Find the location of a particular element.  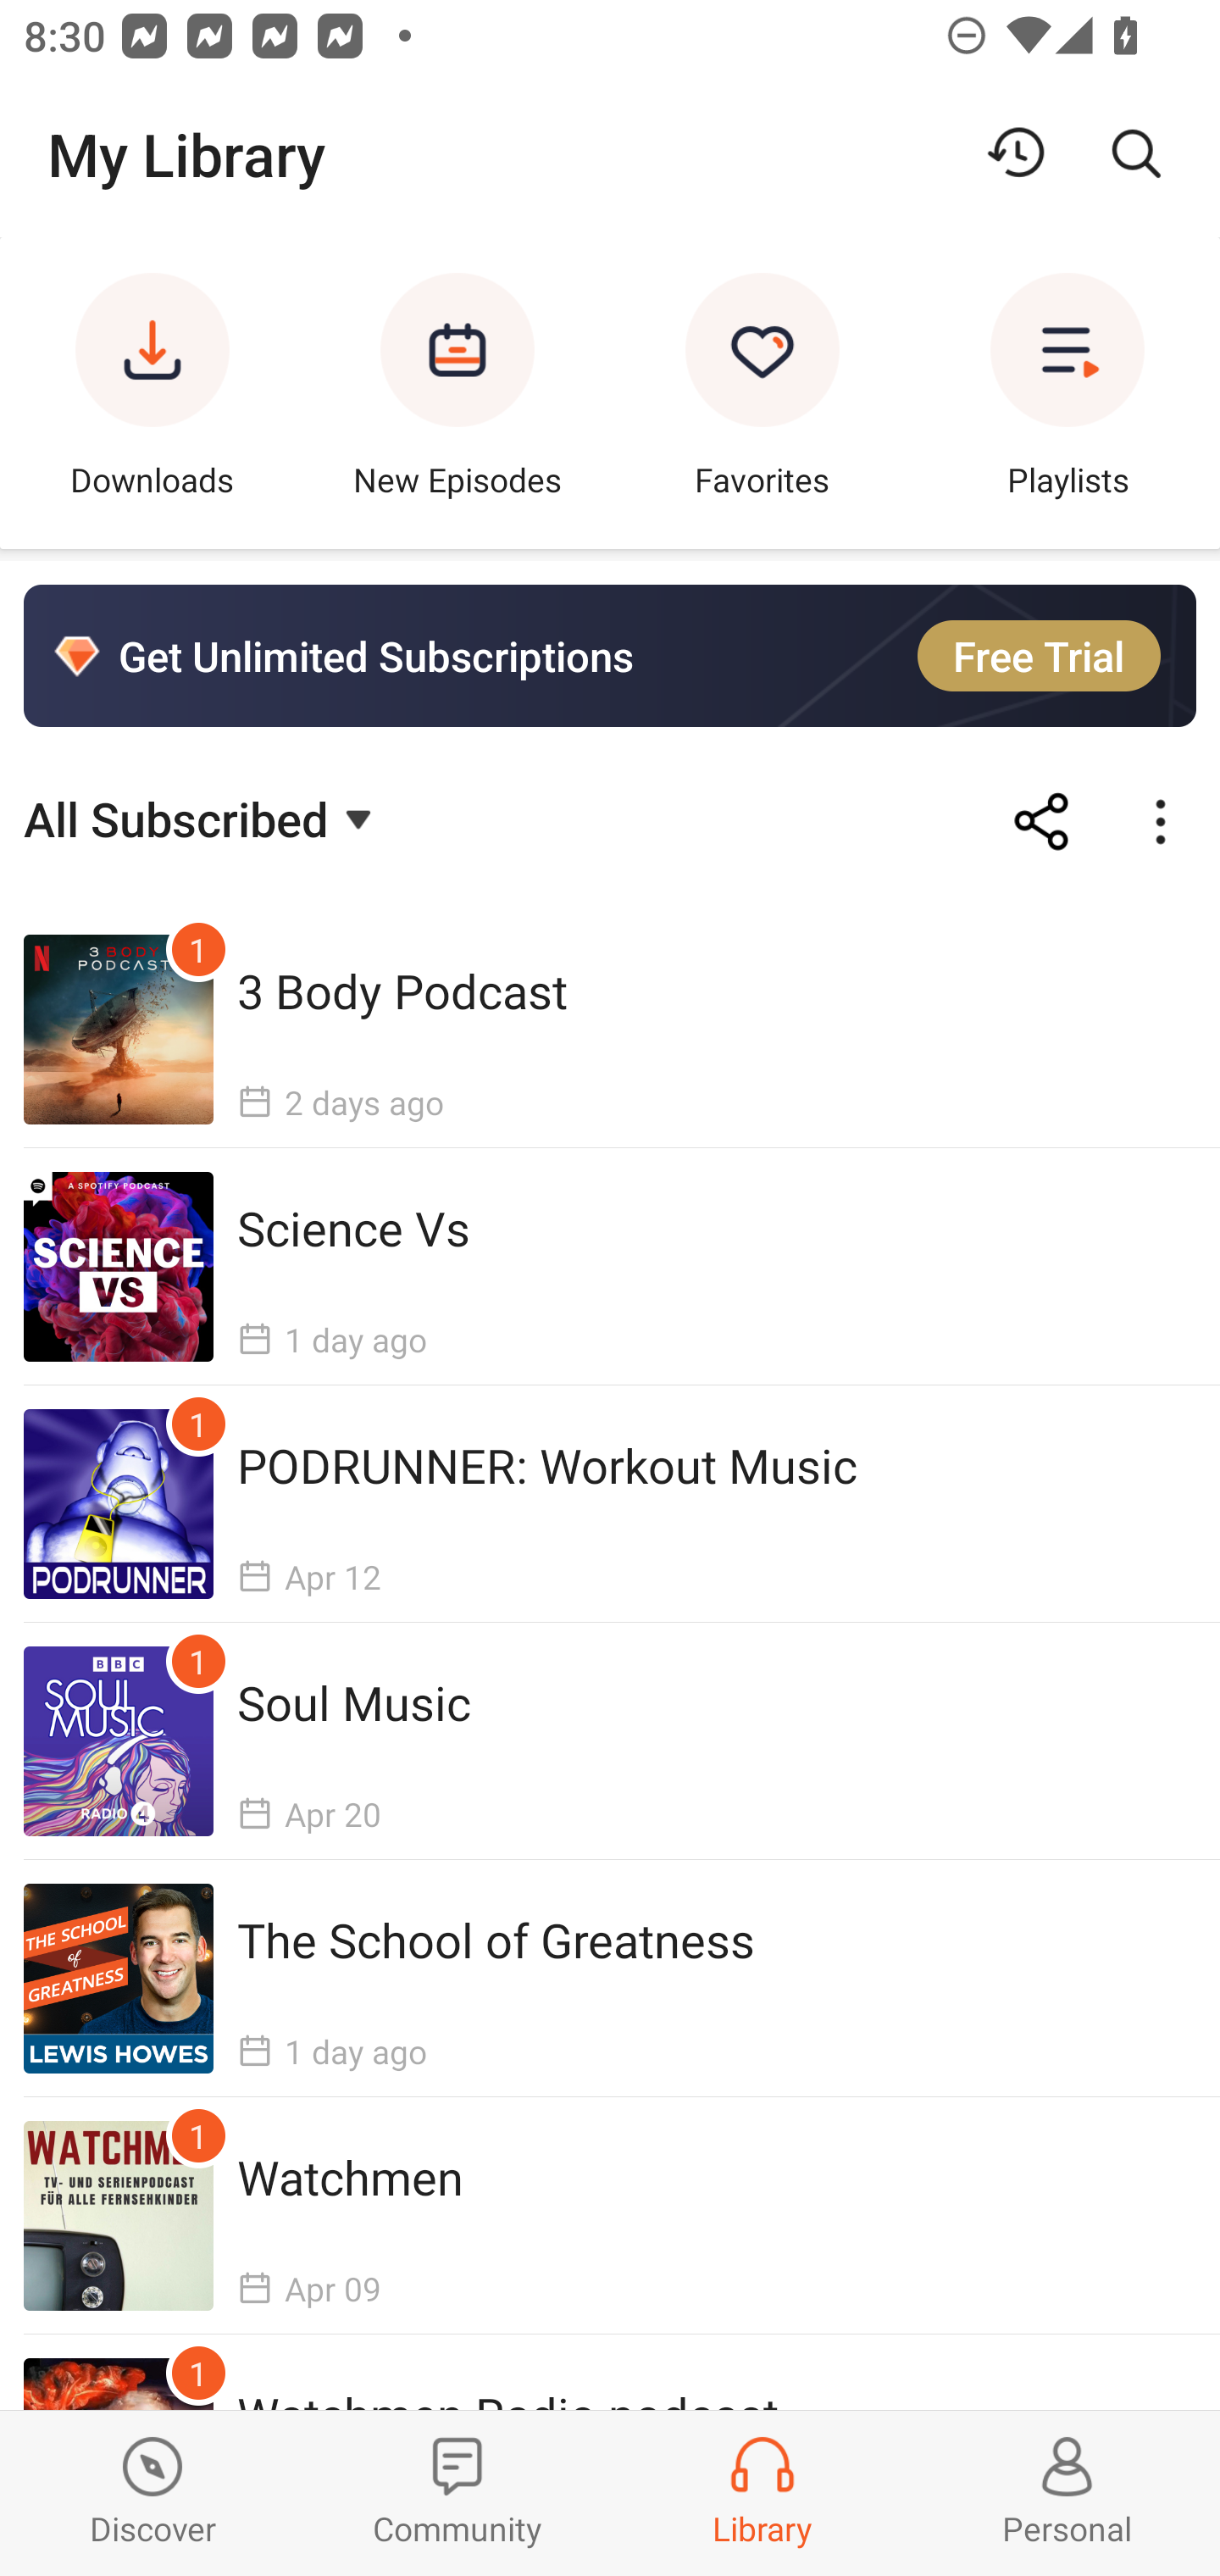

Get Unlimited Subscriptions Free Trial is located at coordinates (610, 656).